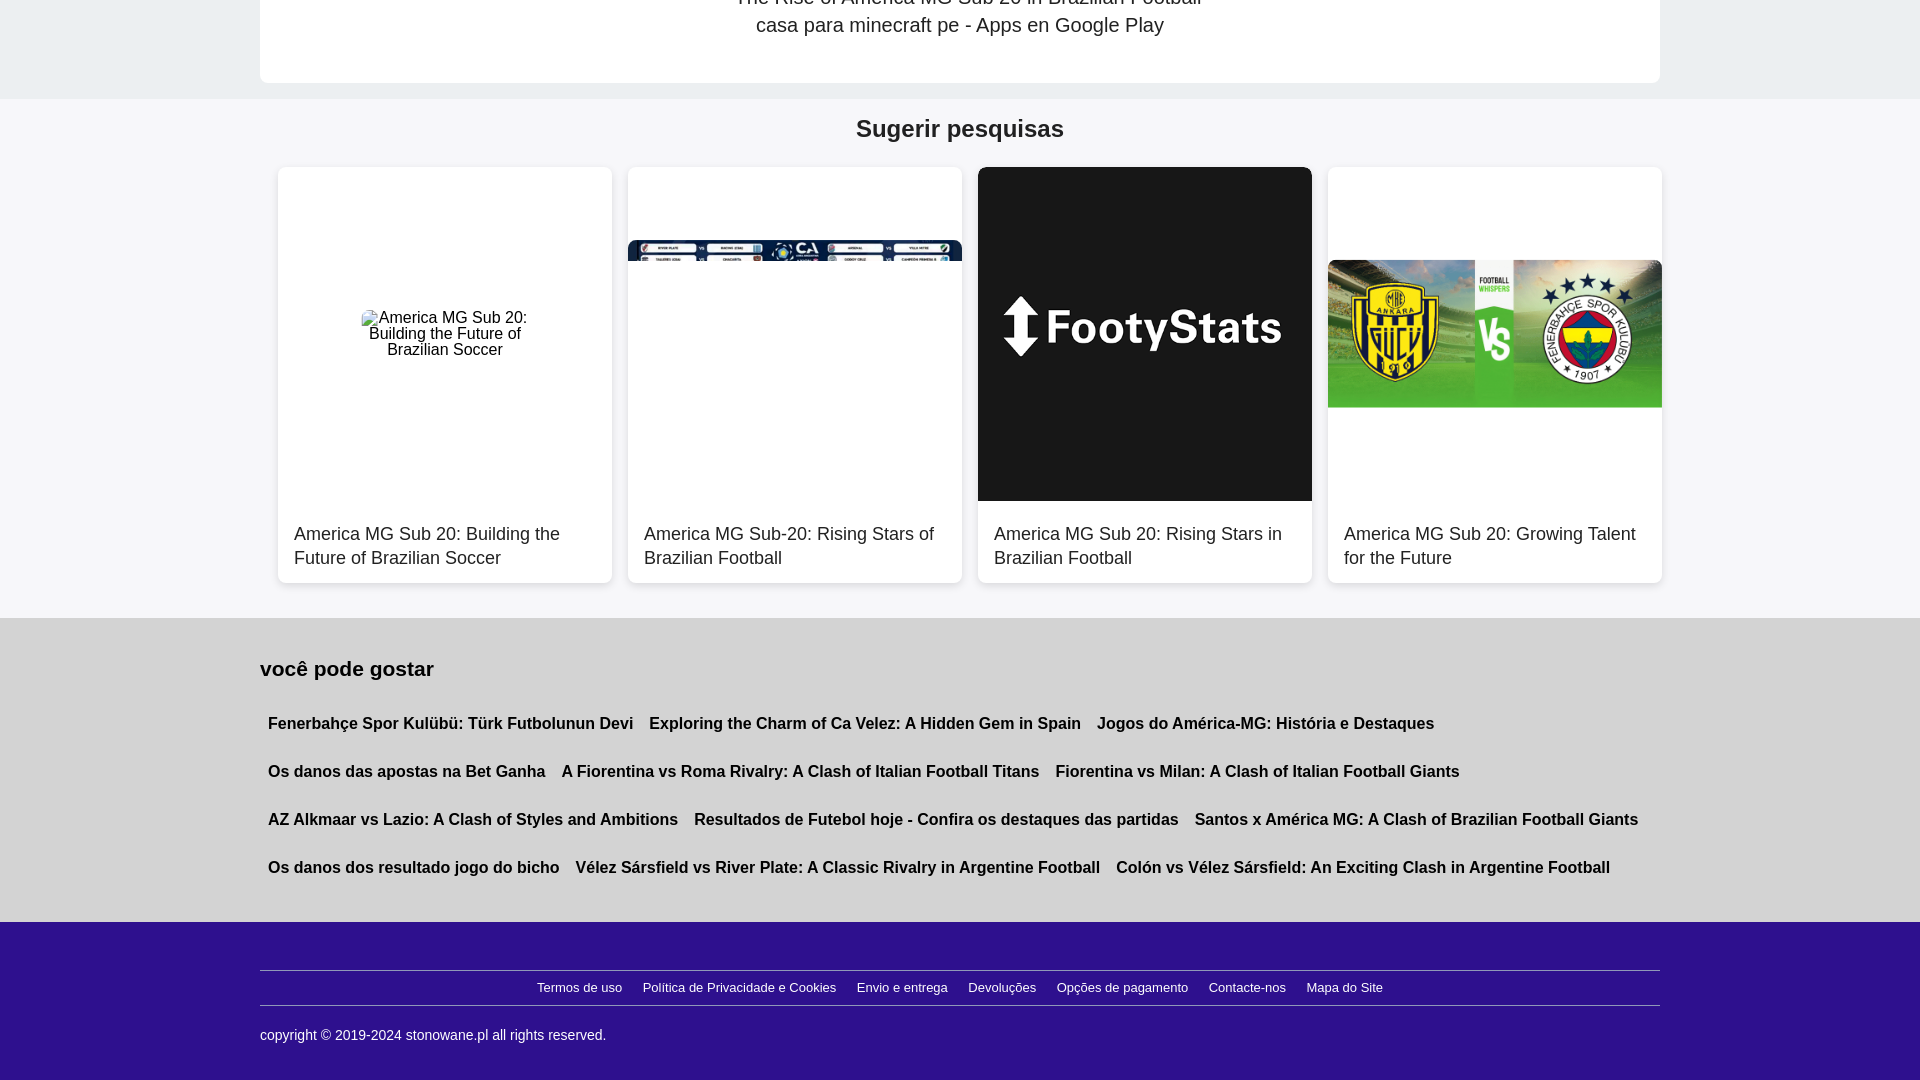  I want to click on America MG Sub 20: Building the Future of Brazilian Soccer, so click(445, 536).